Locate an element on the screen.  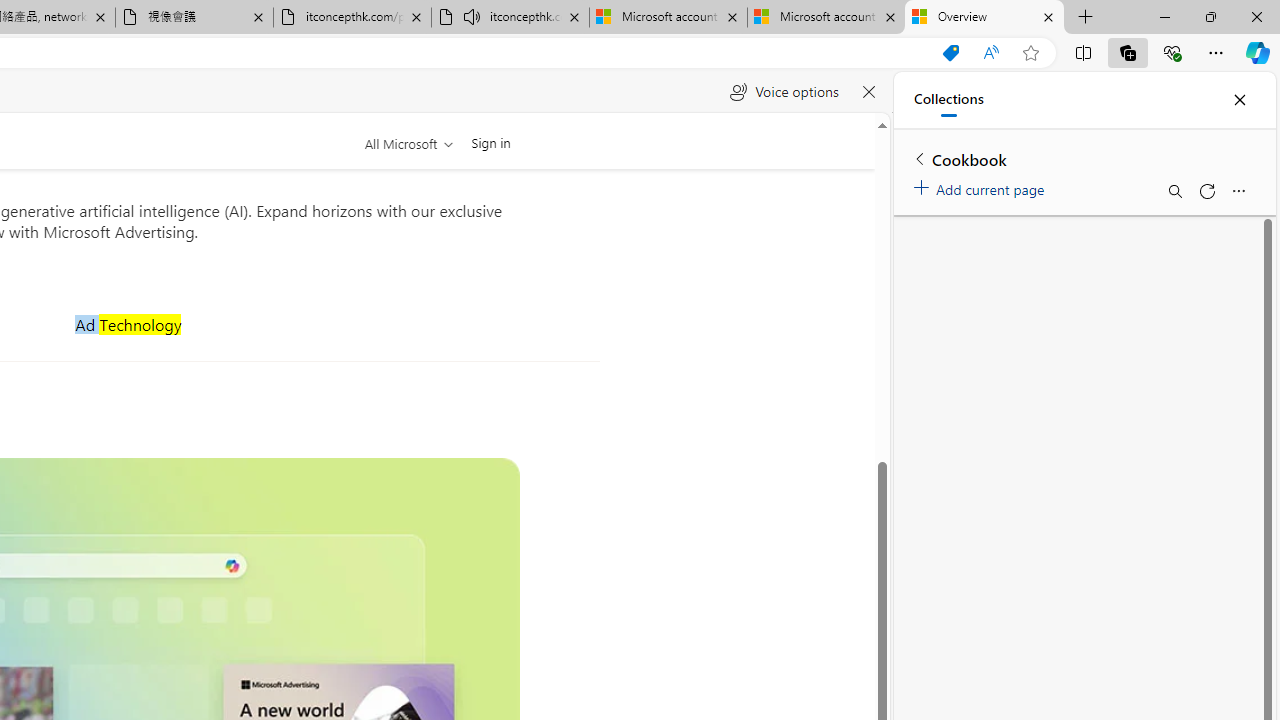
itconcepthk.com/projector_solutions.mp4 is located at coordinates (352, 18).